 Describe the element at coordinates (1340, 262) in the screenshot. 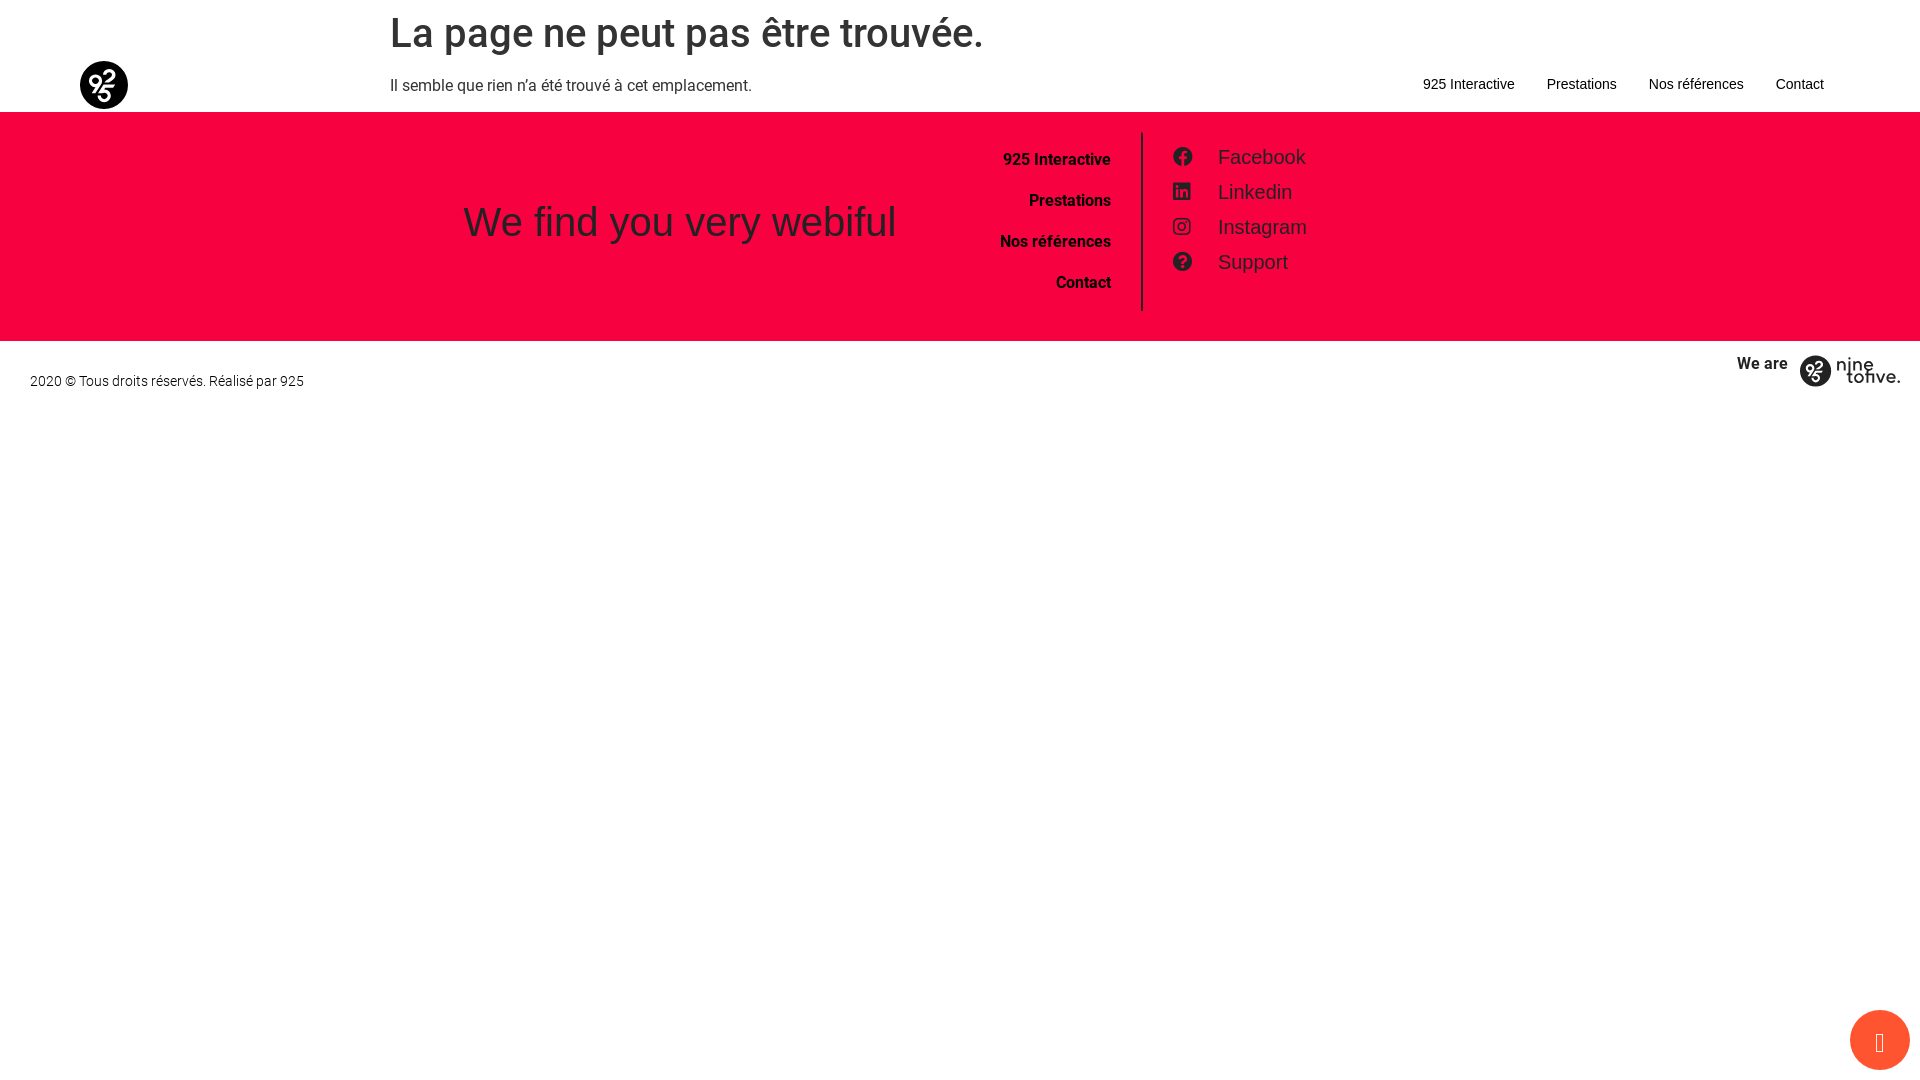

I see `Support` at that location.